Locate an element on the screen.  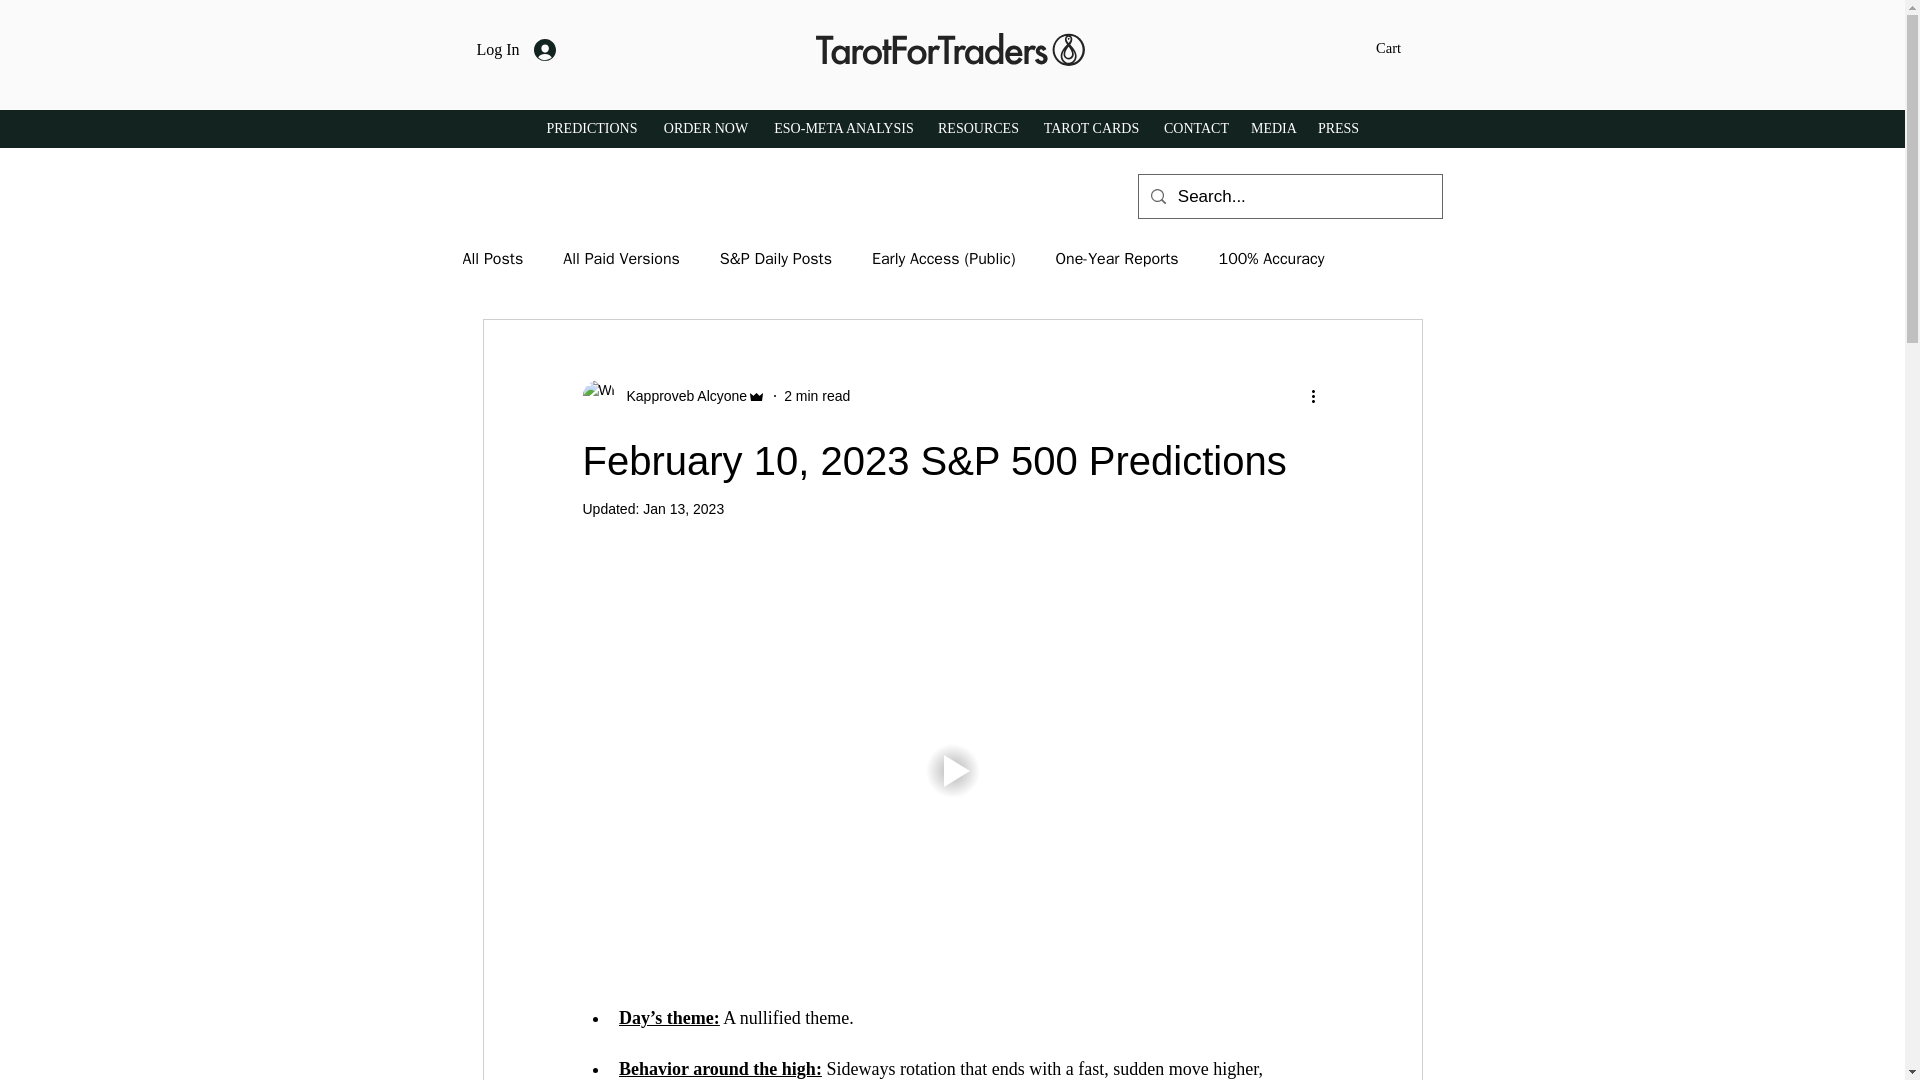
ORDER NOW is located at coordinates (706, 128).